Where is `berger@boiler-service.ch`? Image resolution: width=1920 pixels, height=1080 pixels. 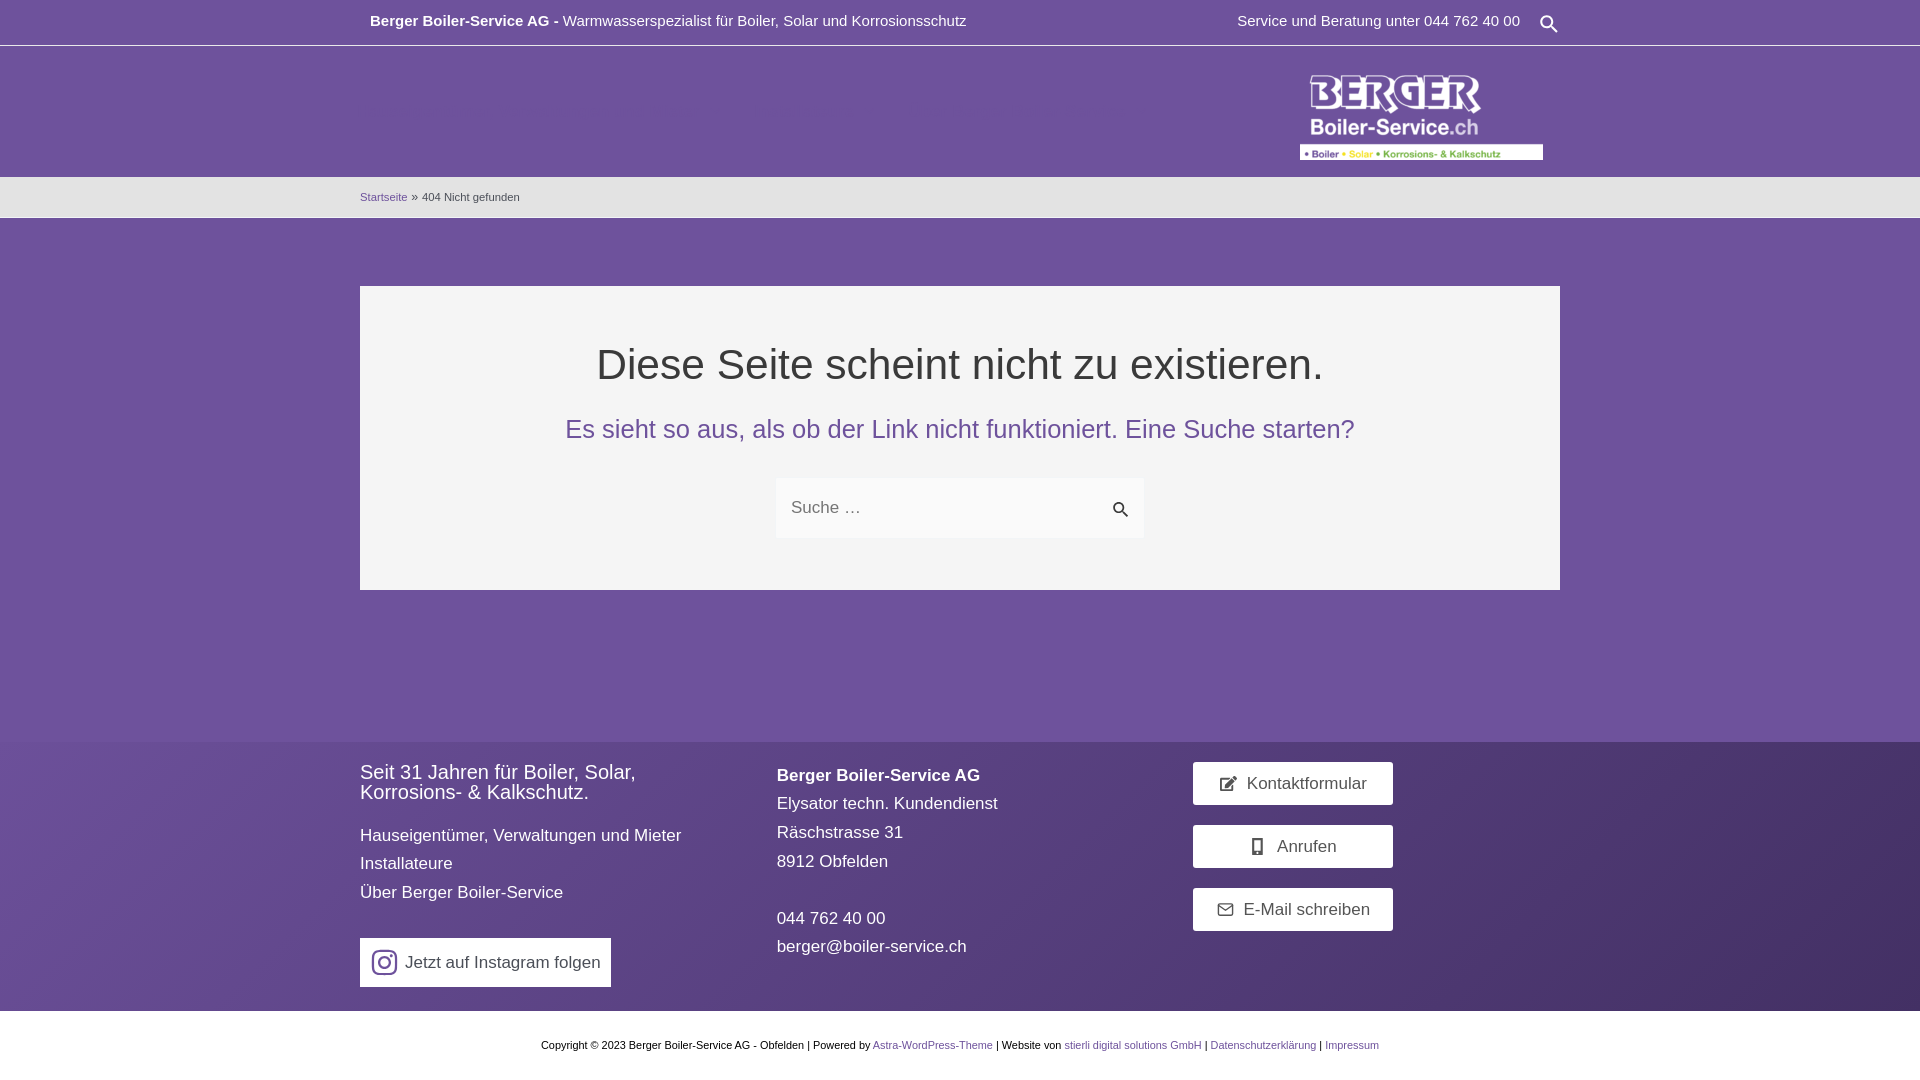
berger@boiler-service.ch is located at coordinates (872, 946).